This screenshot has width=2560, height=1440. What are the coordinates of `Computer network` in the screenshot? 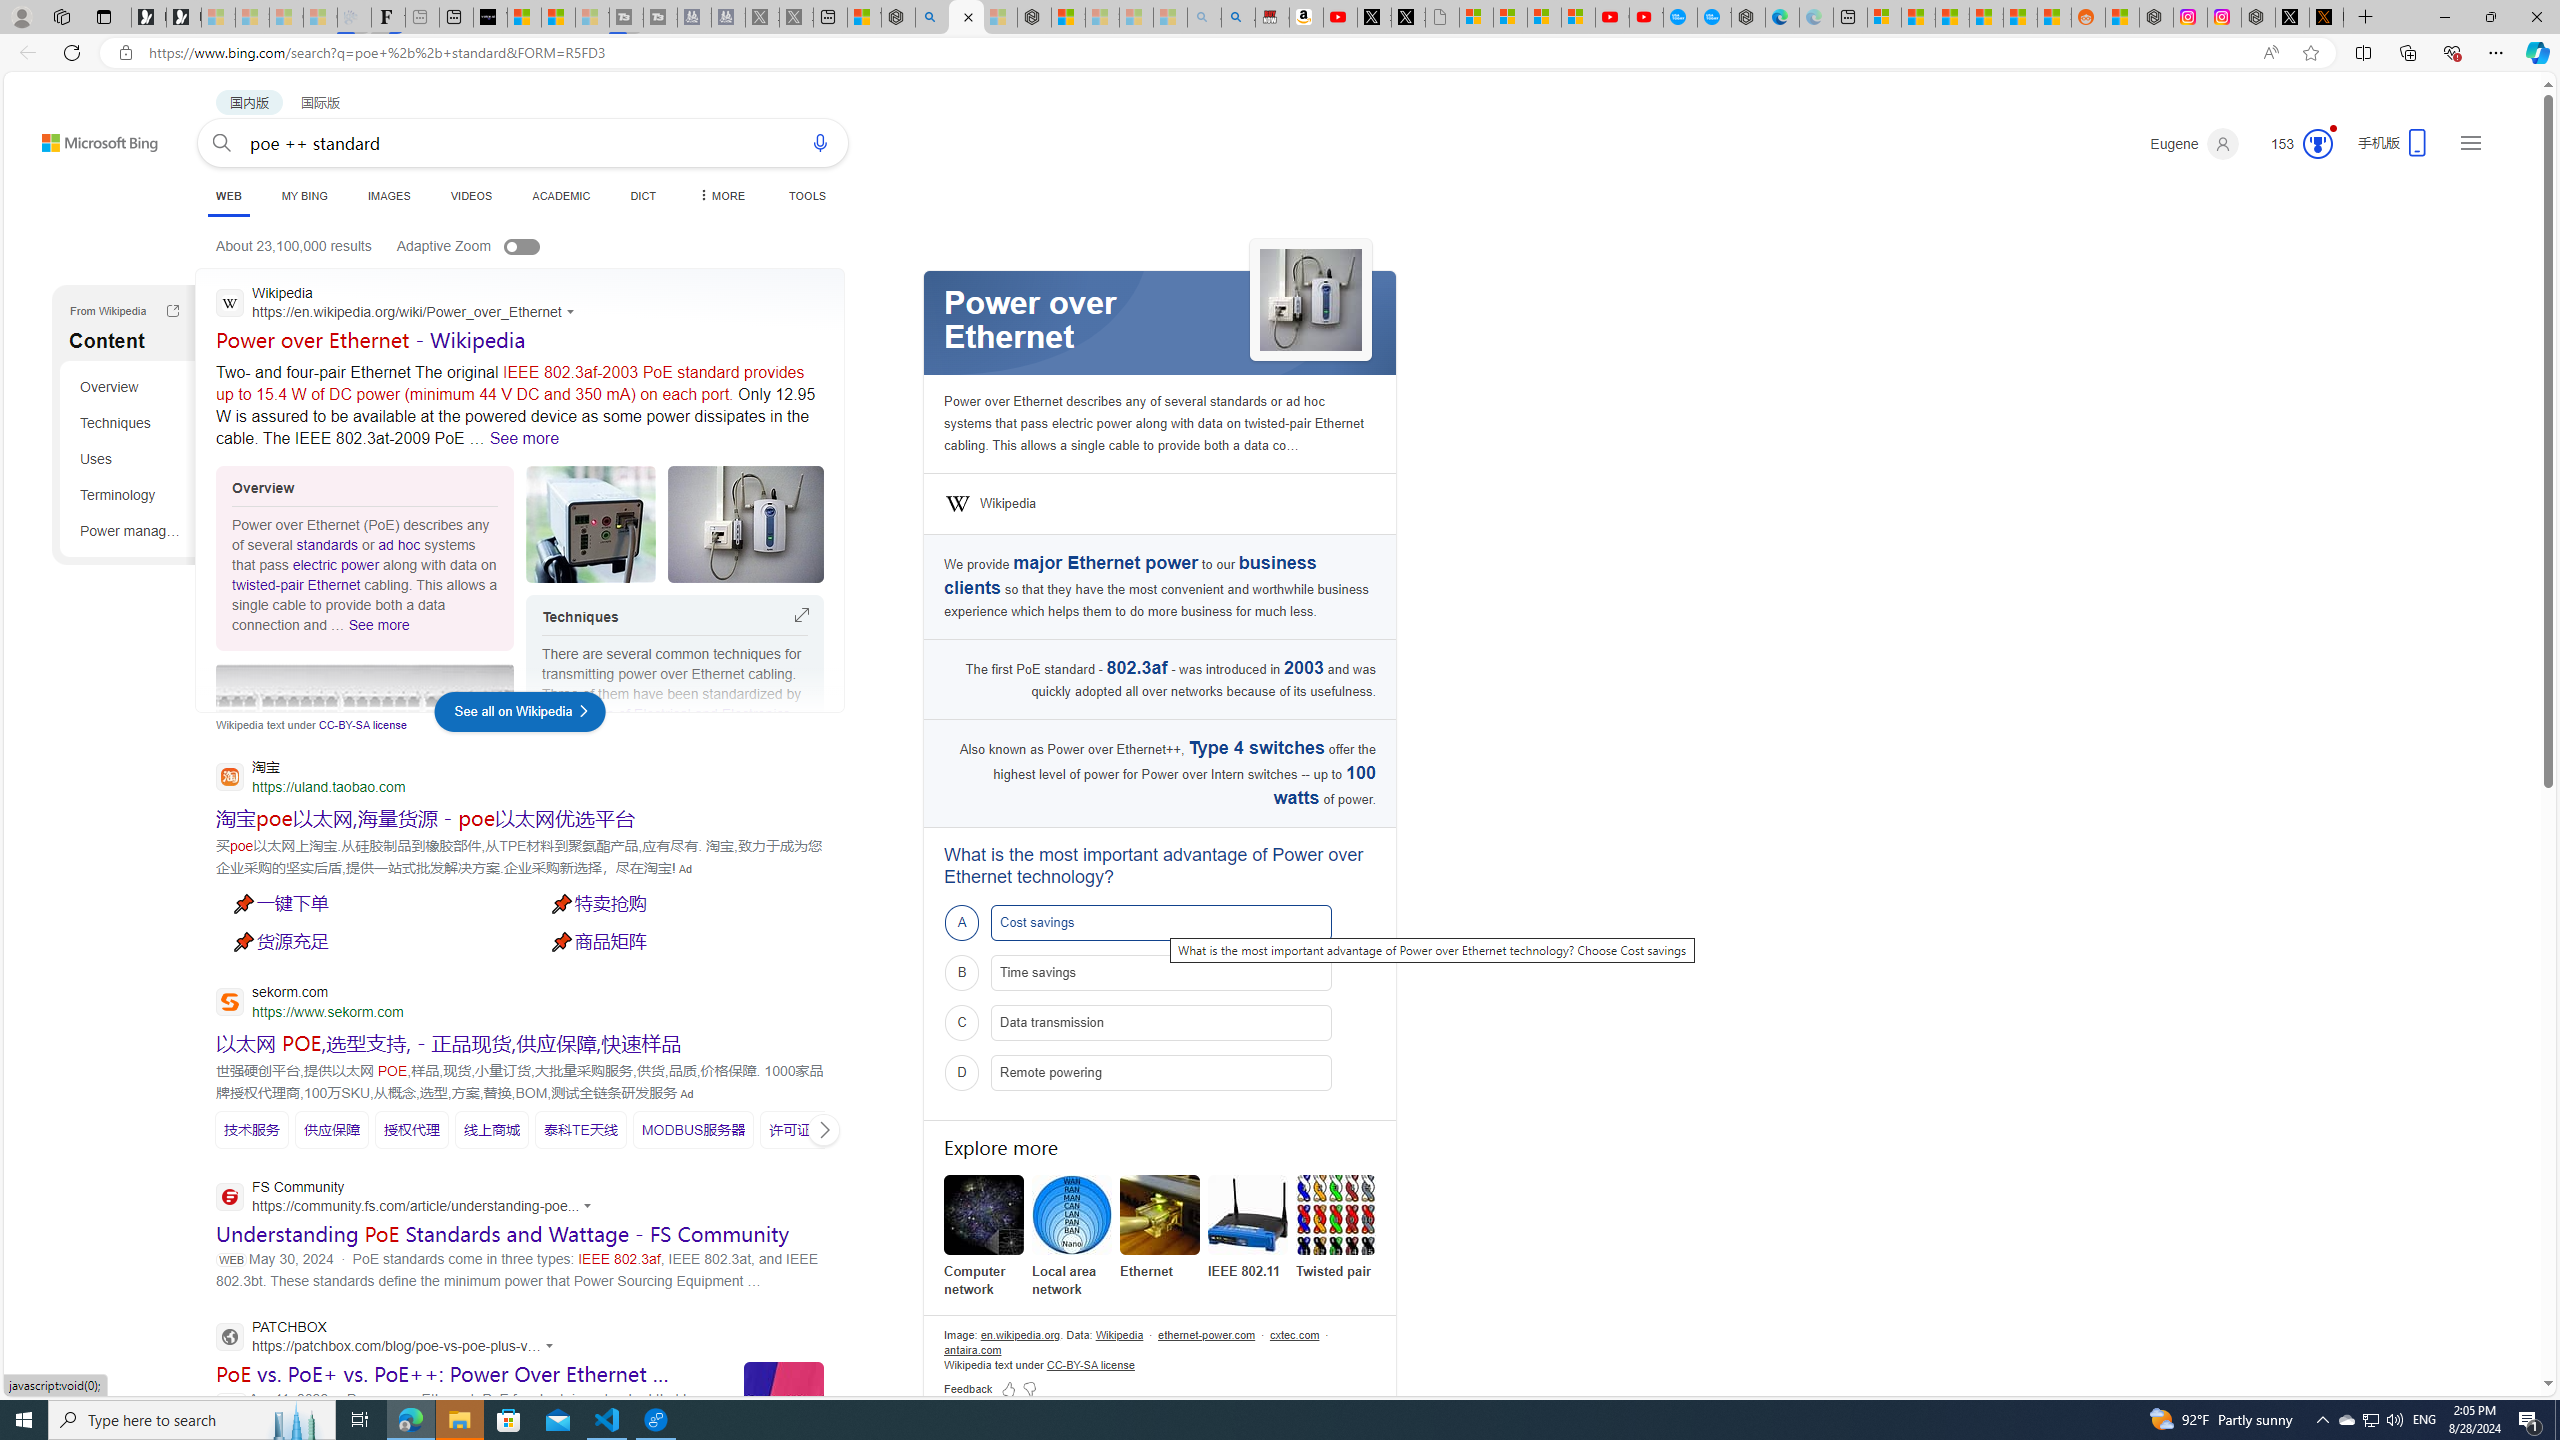 It's located at (984, 1236).